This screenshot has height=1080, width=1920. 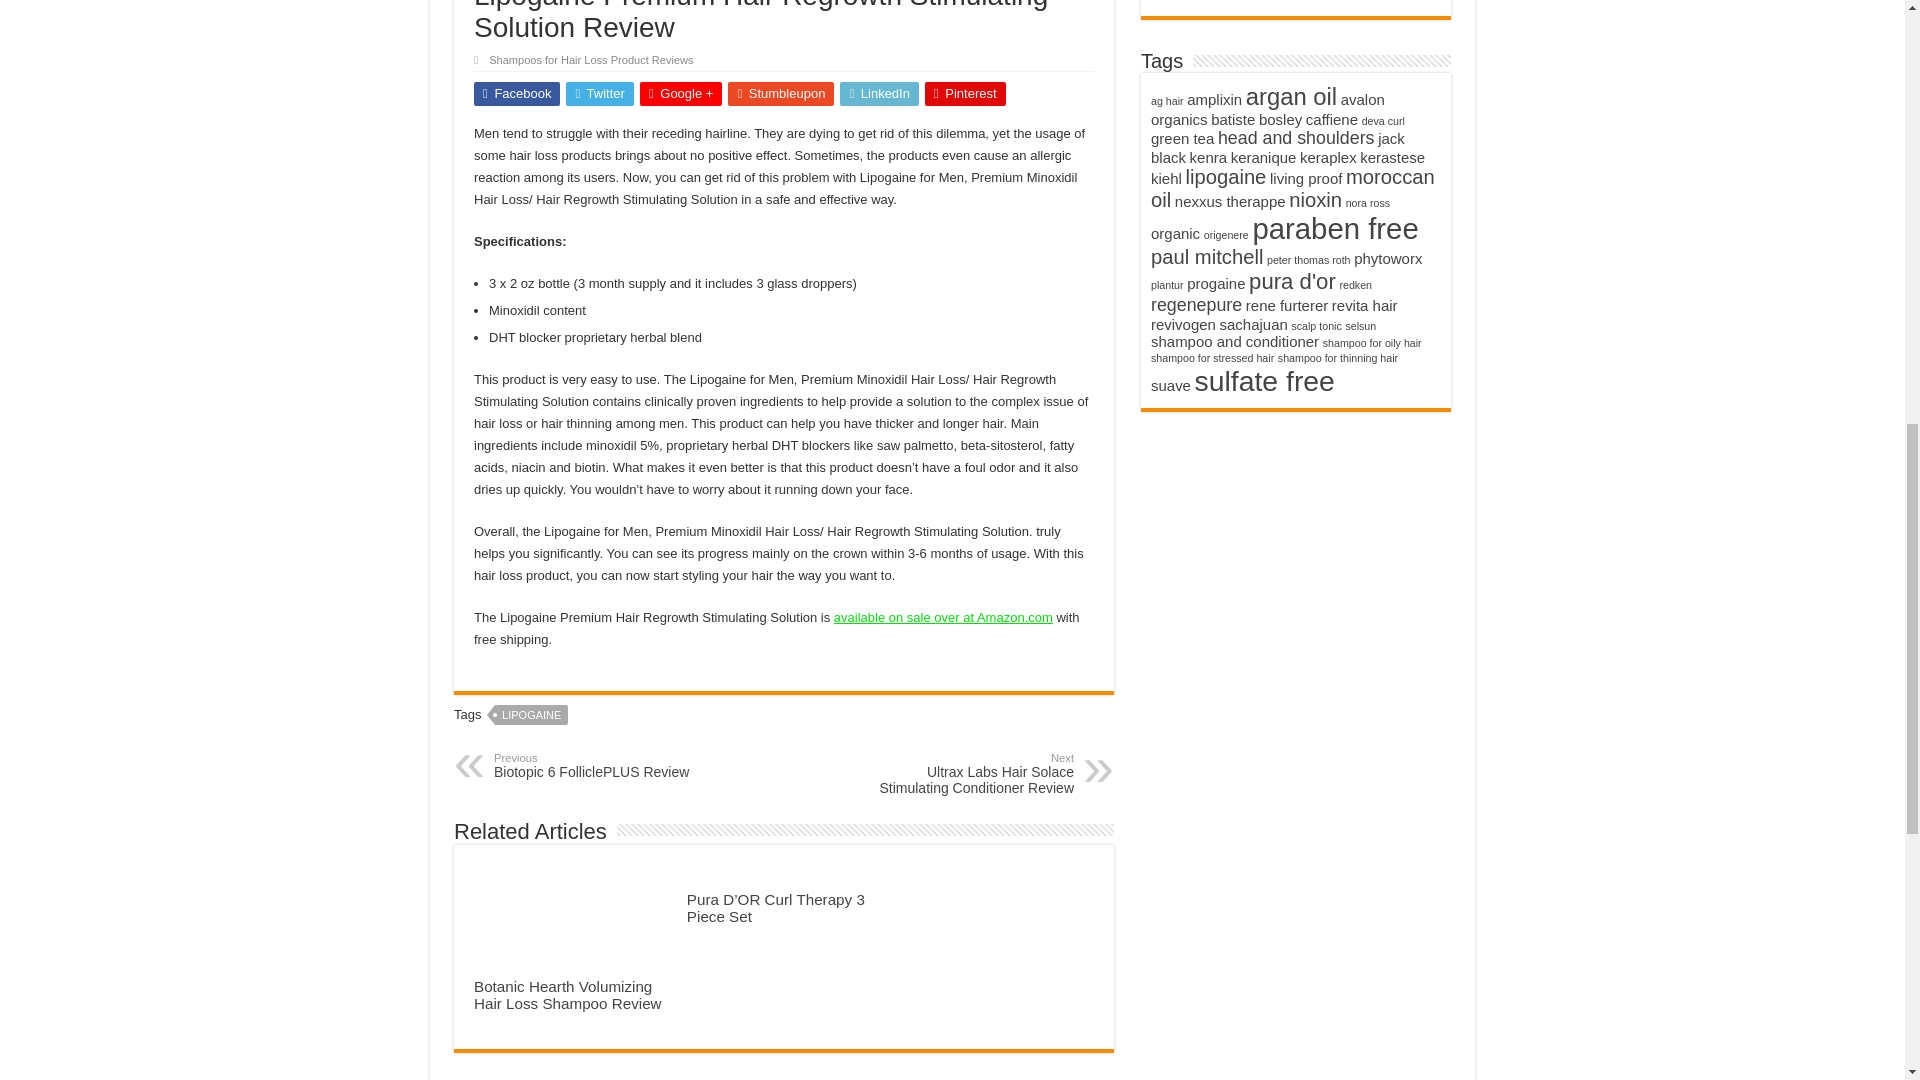 What do you see at coordinates (517, 94) in the screenshot?
I see `Facebook` at bounding box center [517, 94].